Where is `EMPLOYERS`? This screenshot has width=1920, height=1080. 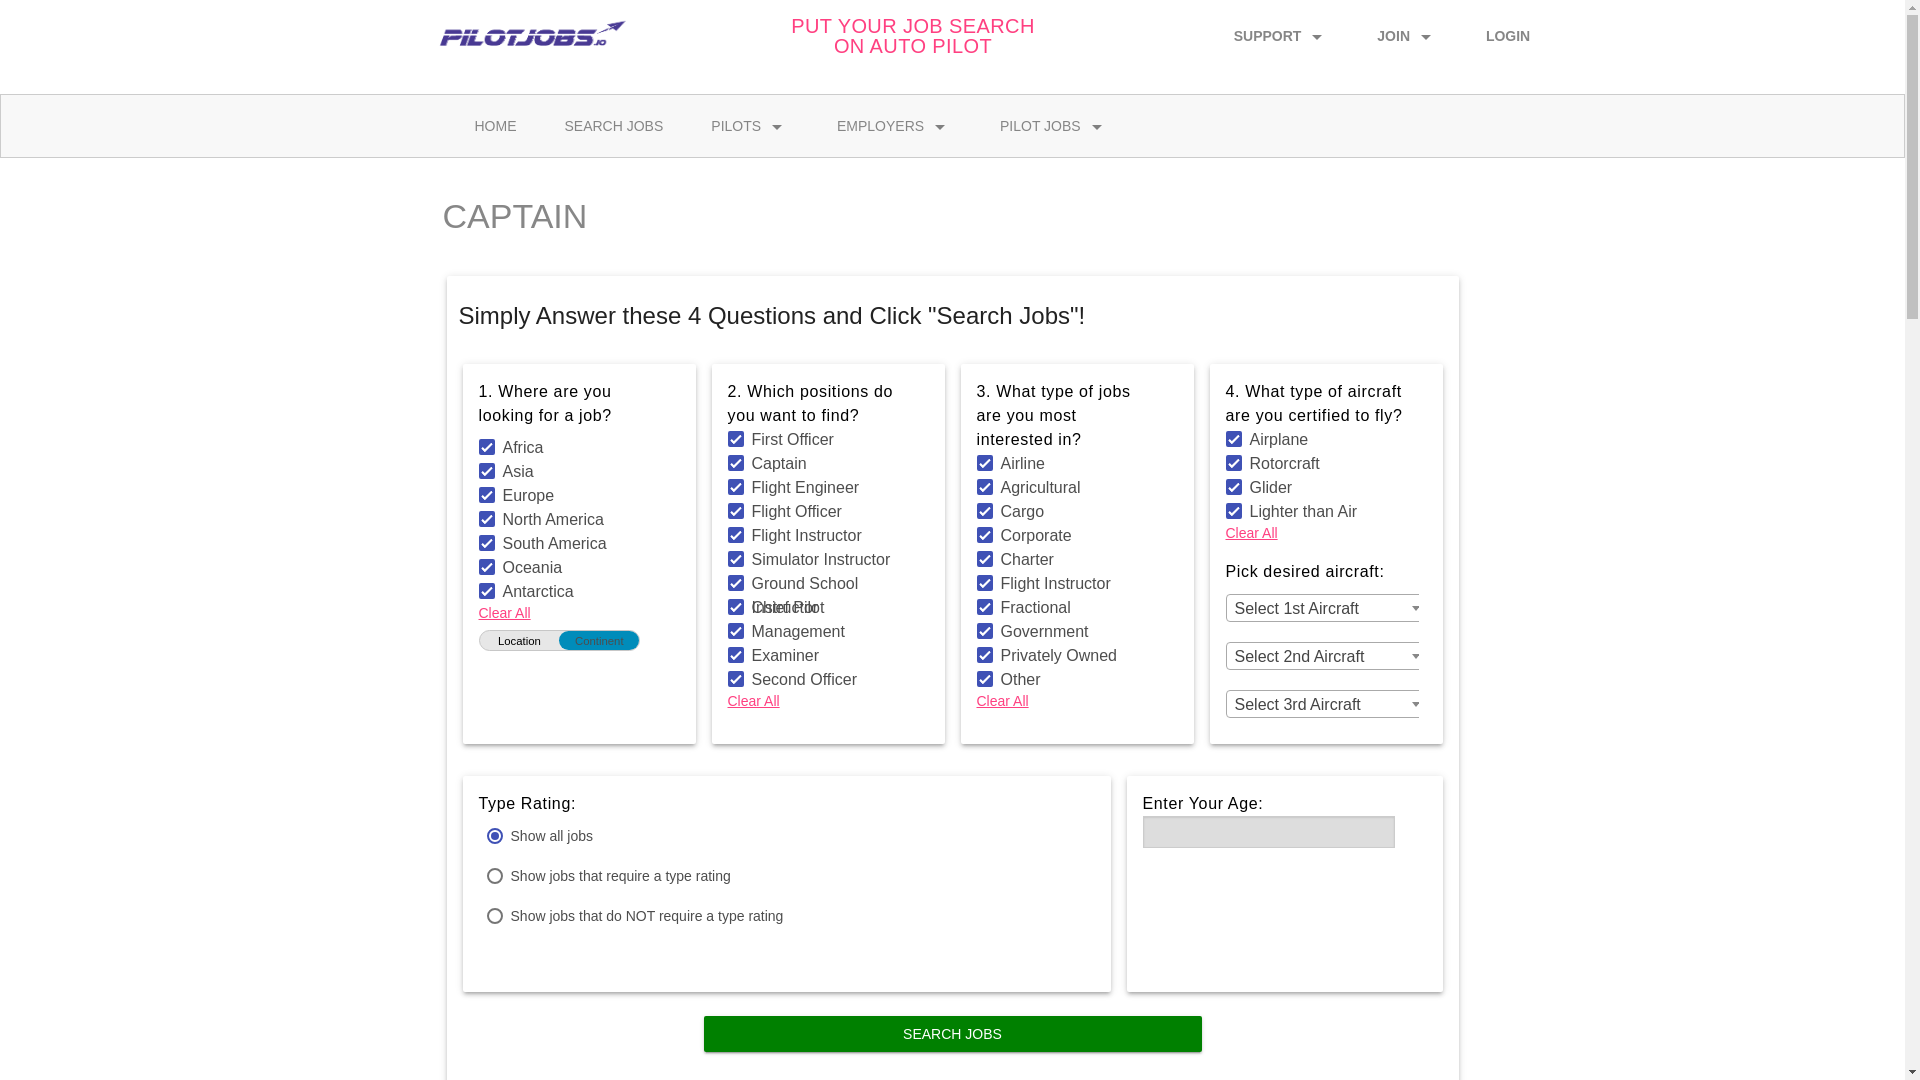 EMPLOYERS is located at coordinates (894, 125).